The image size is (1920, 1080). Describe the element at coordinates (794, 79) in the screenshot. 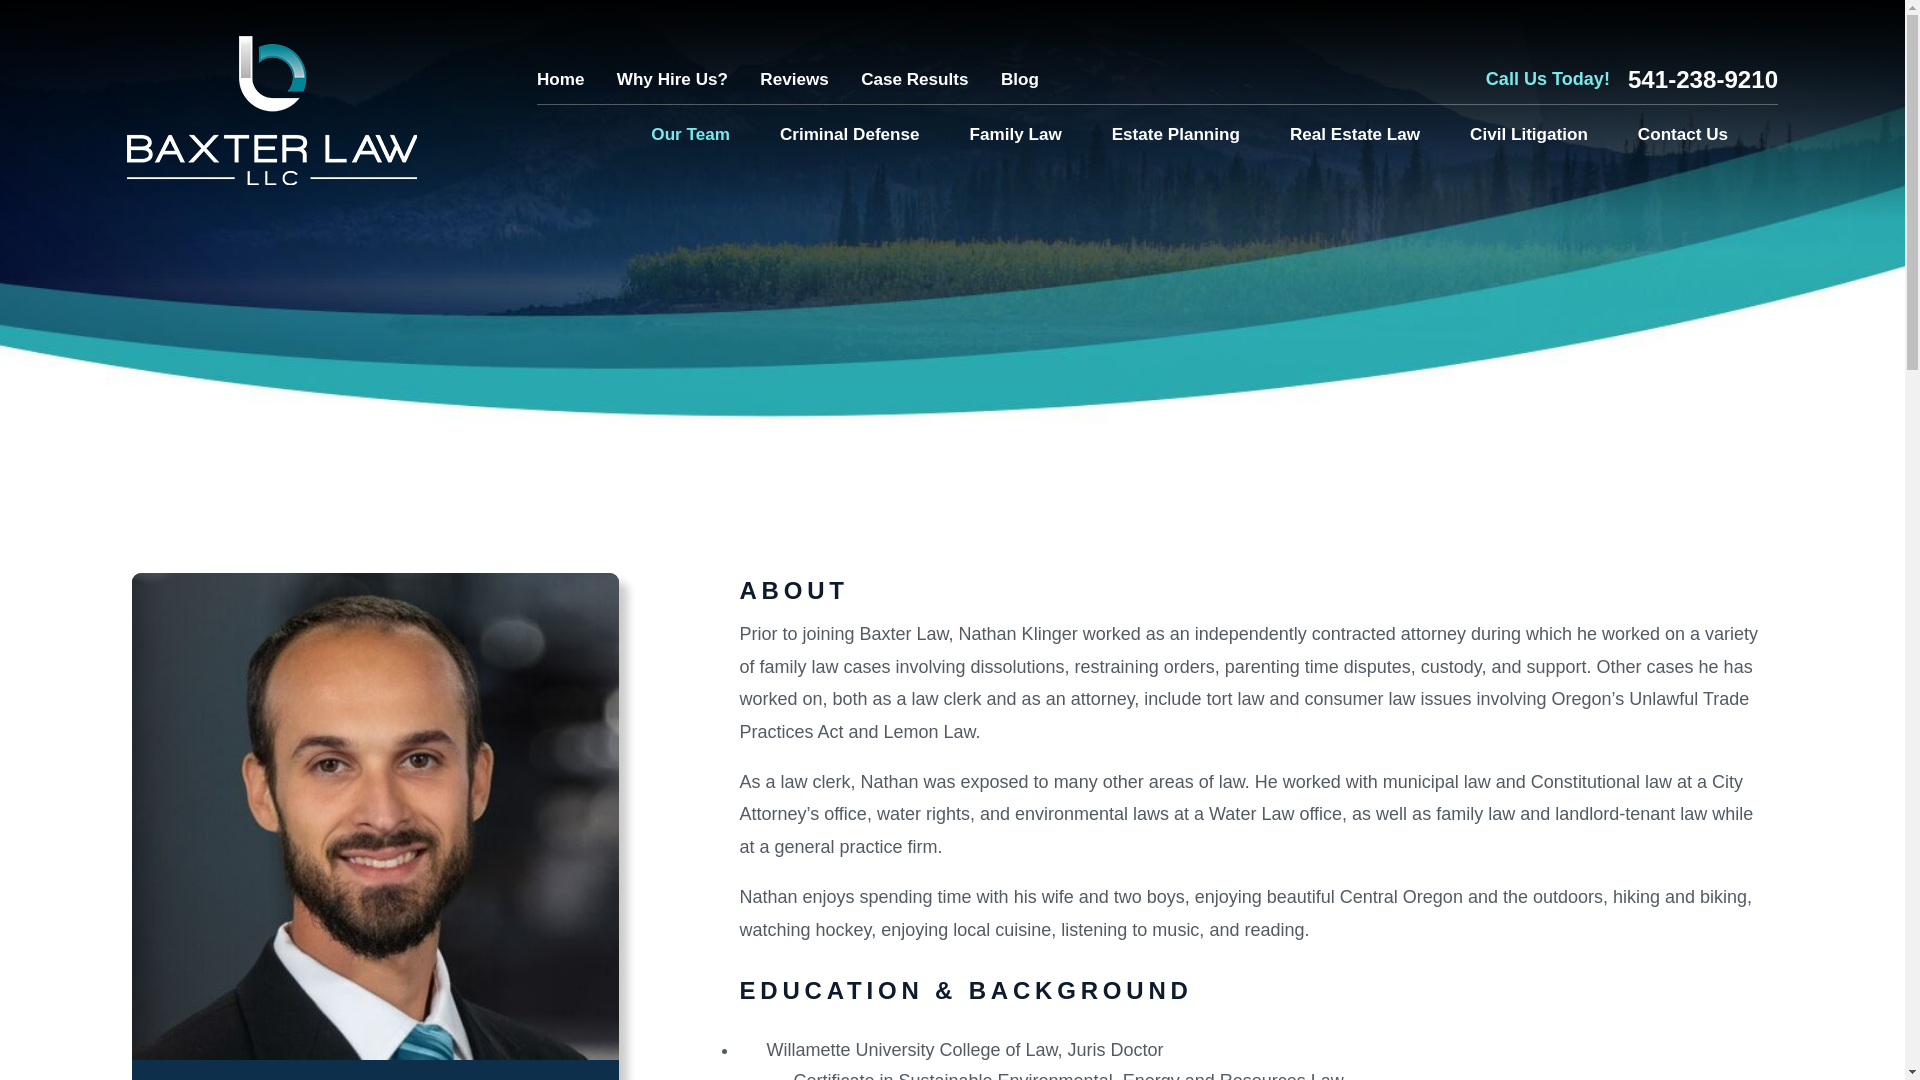

I see `Reviews` at that location.